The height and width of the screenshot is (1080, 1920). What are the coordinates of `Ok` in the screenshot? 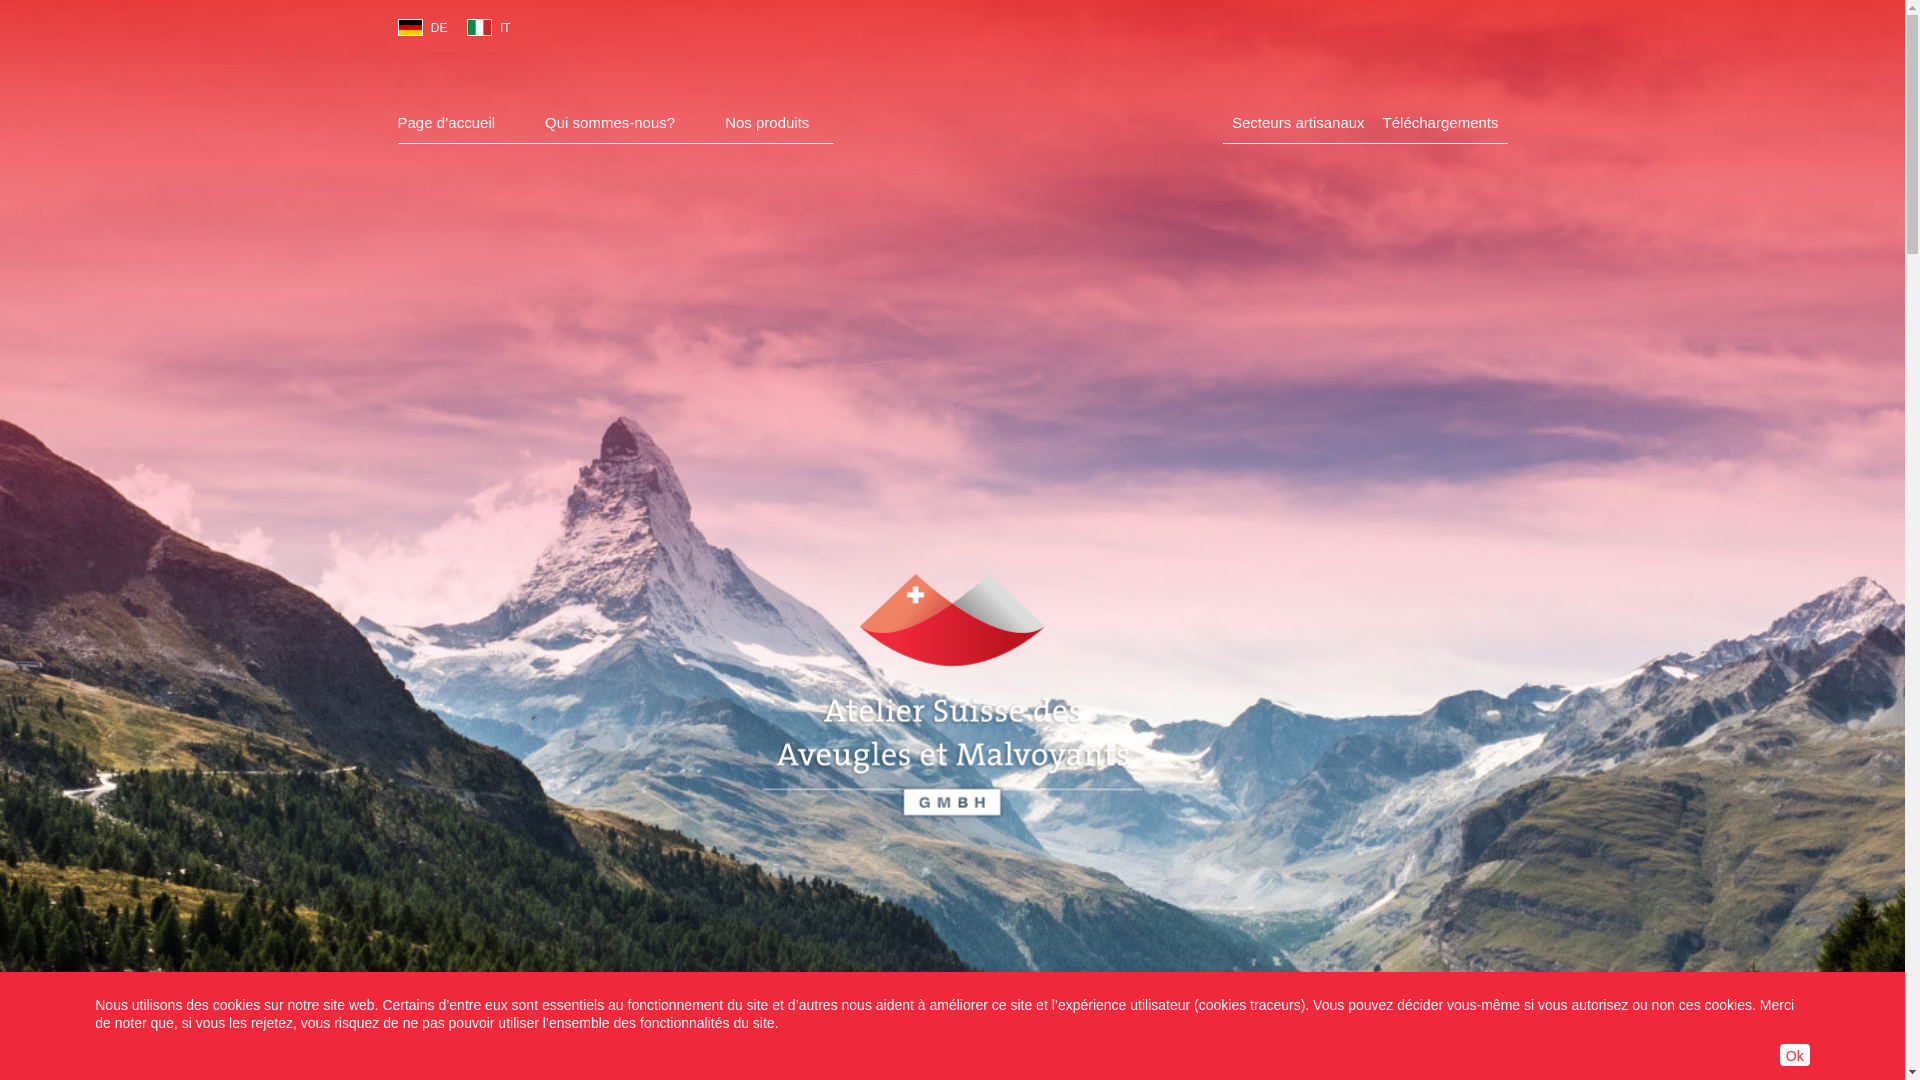 It's located at (1795, 1055).